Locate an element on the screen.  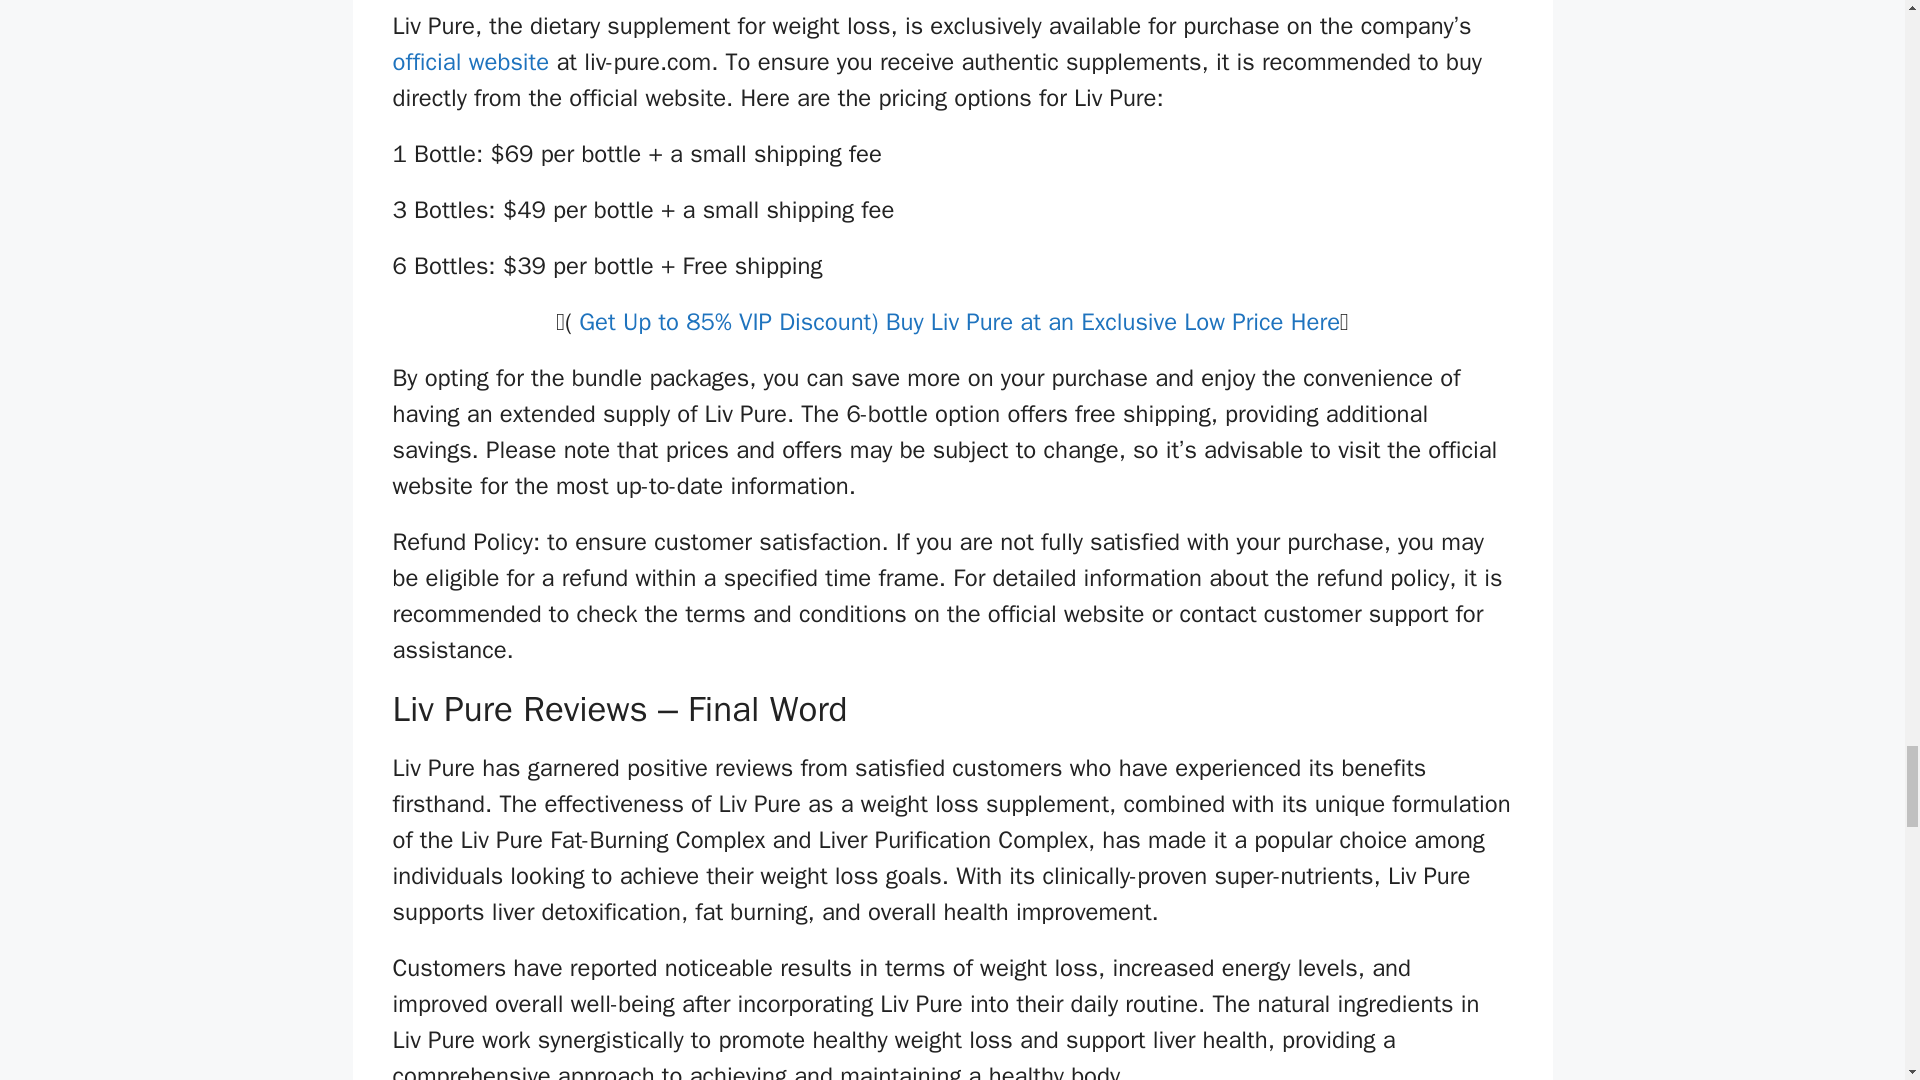
official website is located at coordinates (470, 62).